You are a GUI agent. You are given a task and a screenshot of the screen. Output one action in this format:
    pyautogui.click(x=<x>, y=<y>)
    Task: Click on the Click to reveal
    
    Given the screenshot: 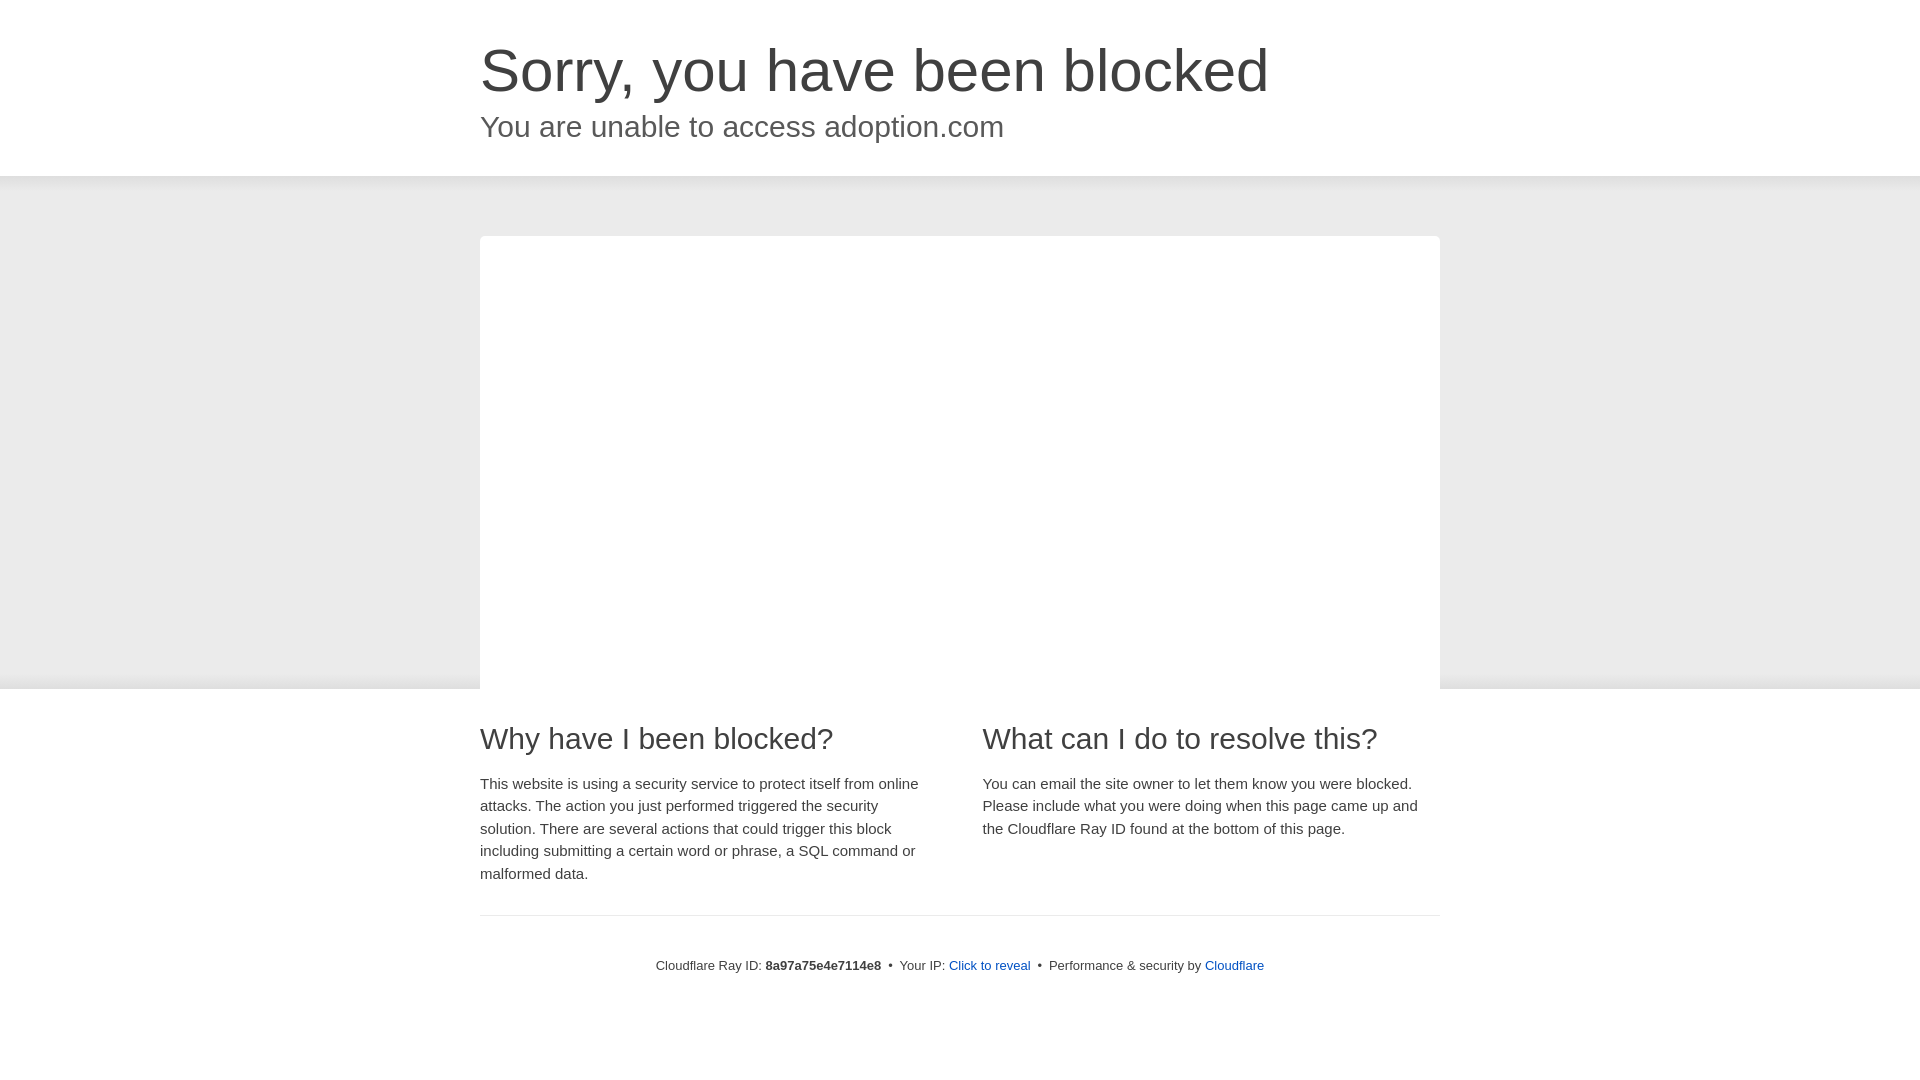 What is the action you would take?
    pyautogui.click(x=990, y=966)
    